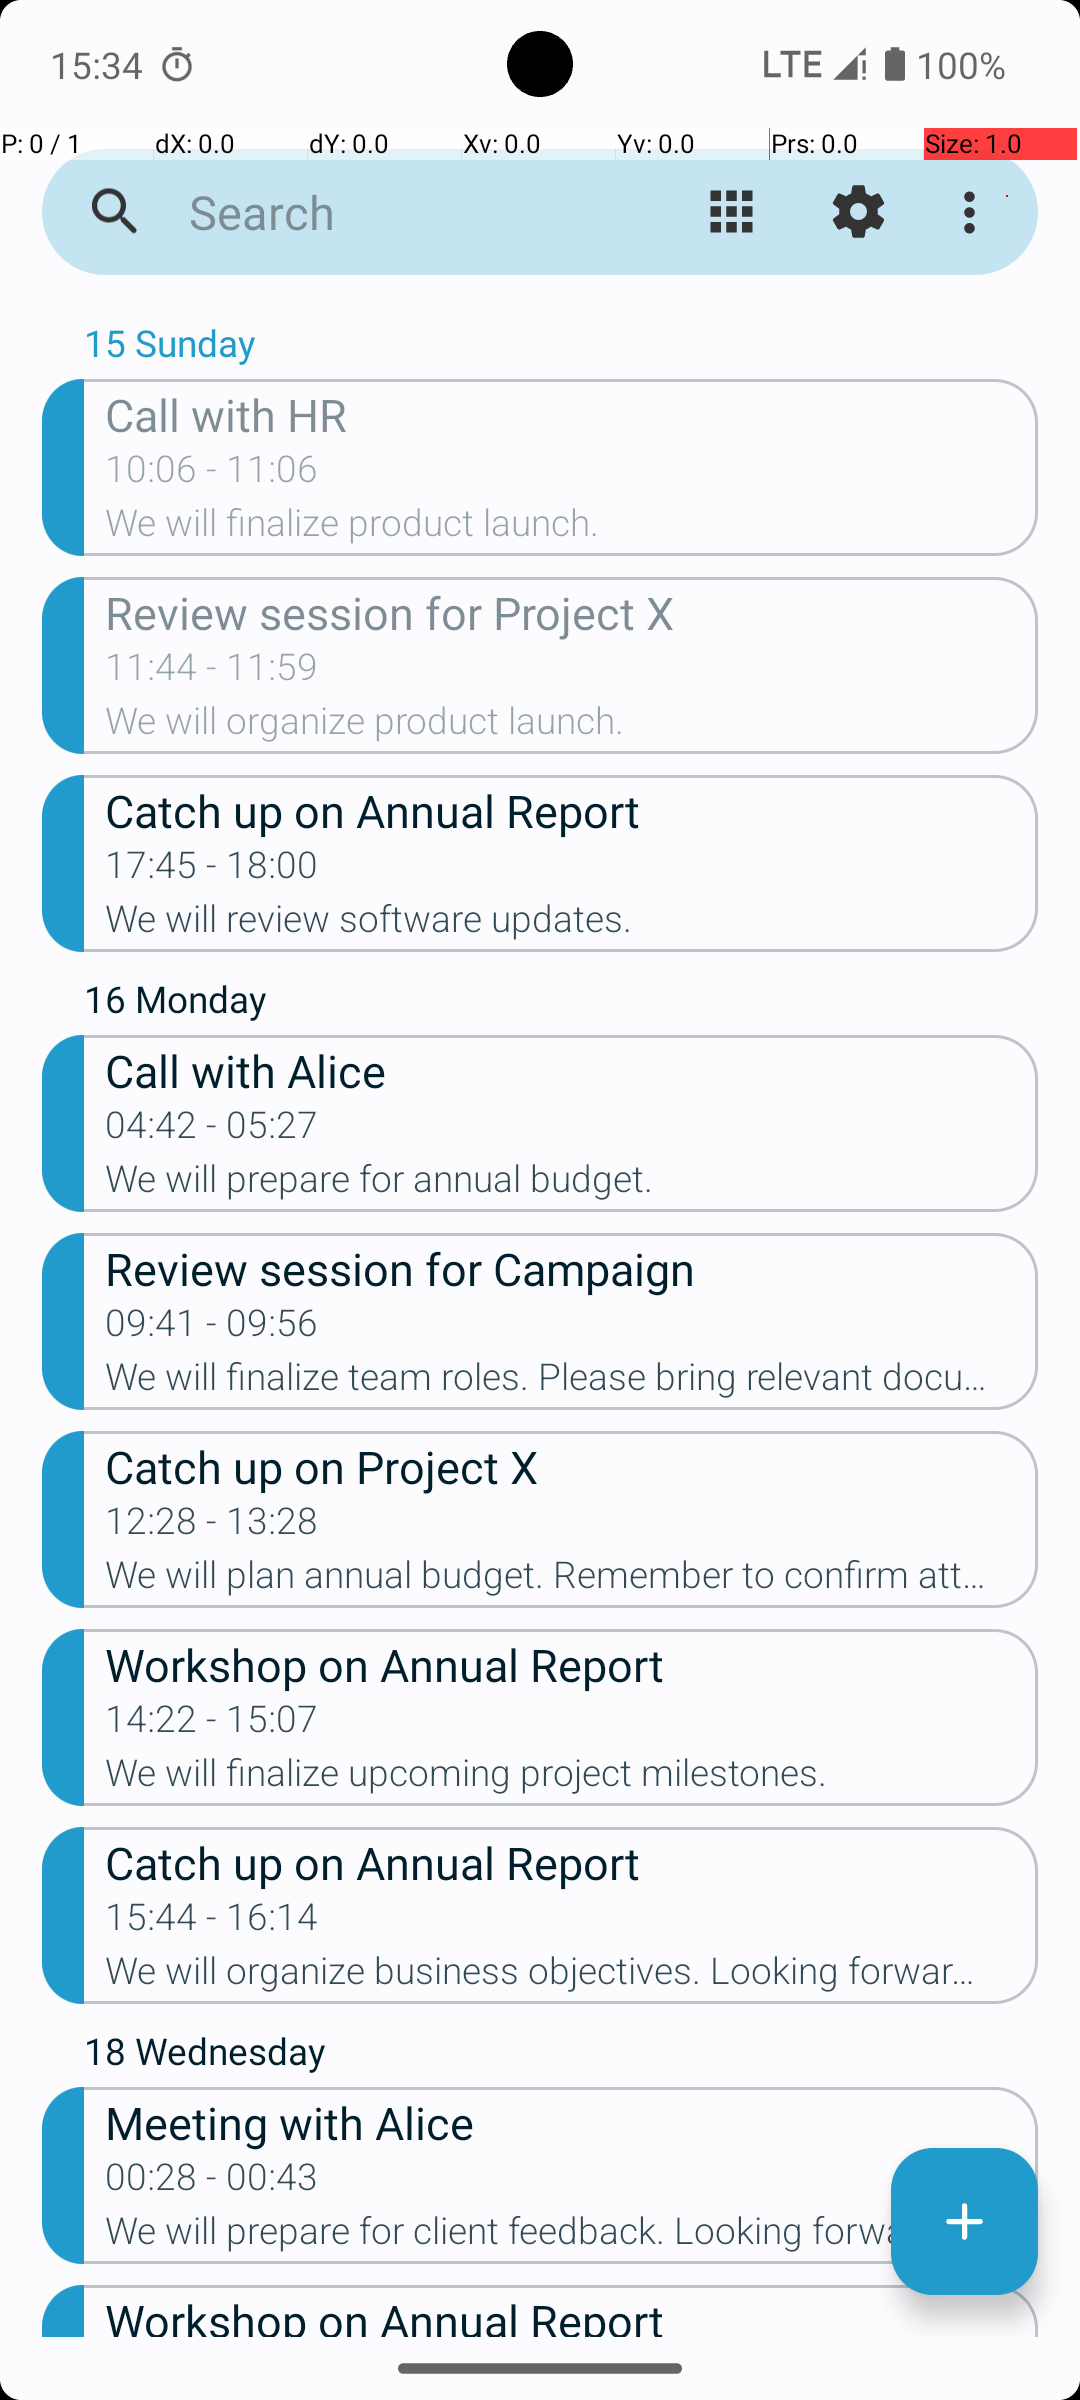 The height and width of the screenshot is (2400, 1080). I want to click on 09:41 - 09:56, so click(212, 1328).